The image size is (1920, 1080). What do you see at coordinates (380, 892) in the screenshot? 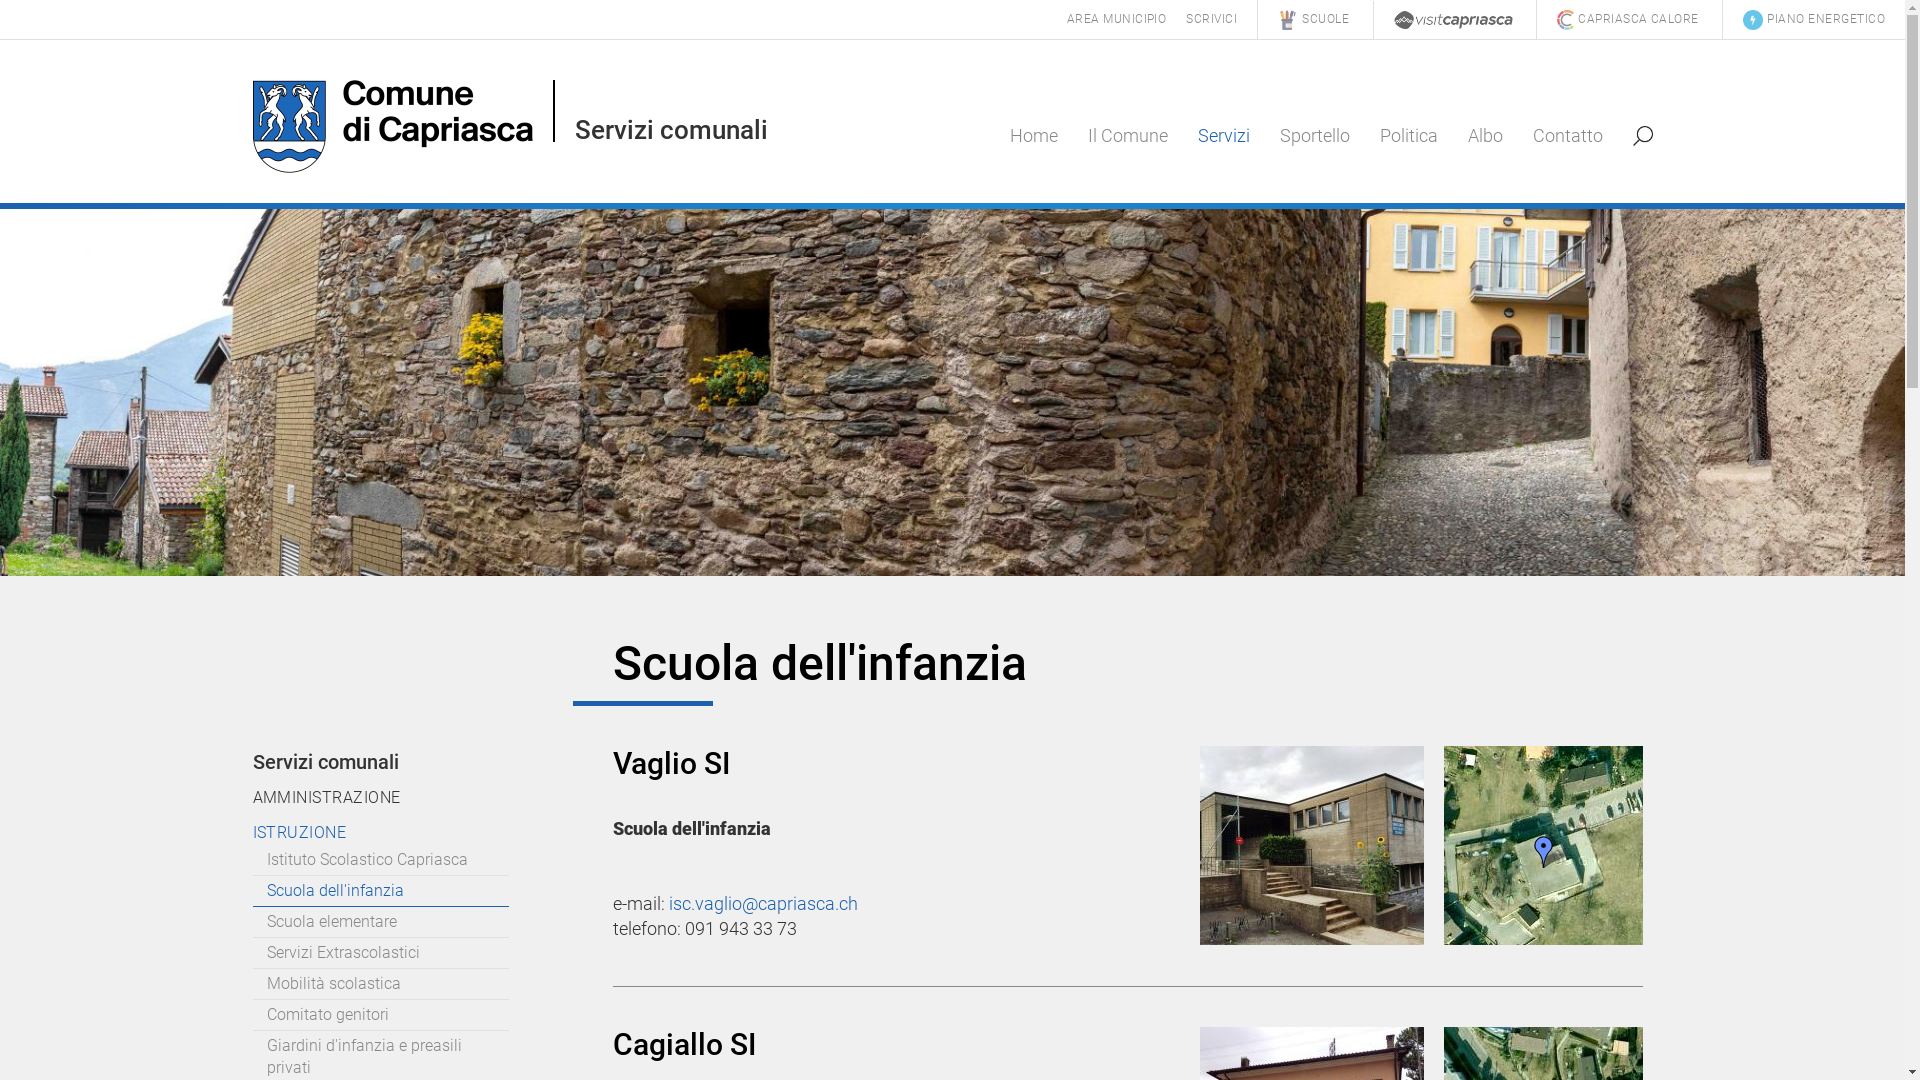
I see `Scuola dell'infanzia` at bounding box center [380, 892].